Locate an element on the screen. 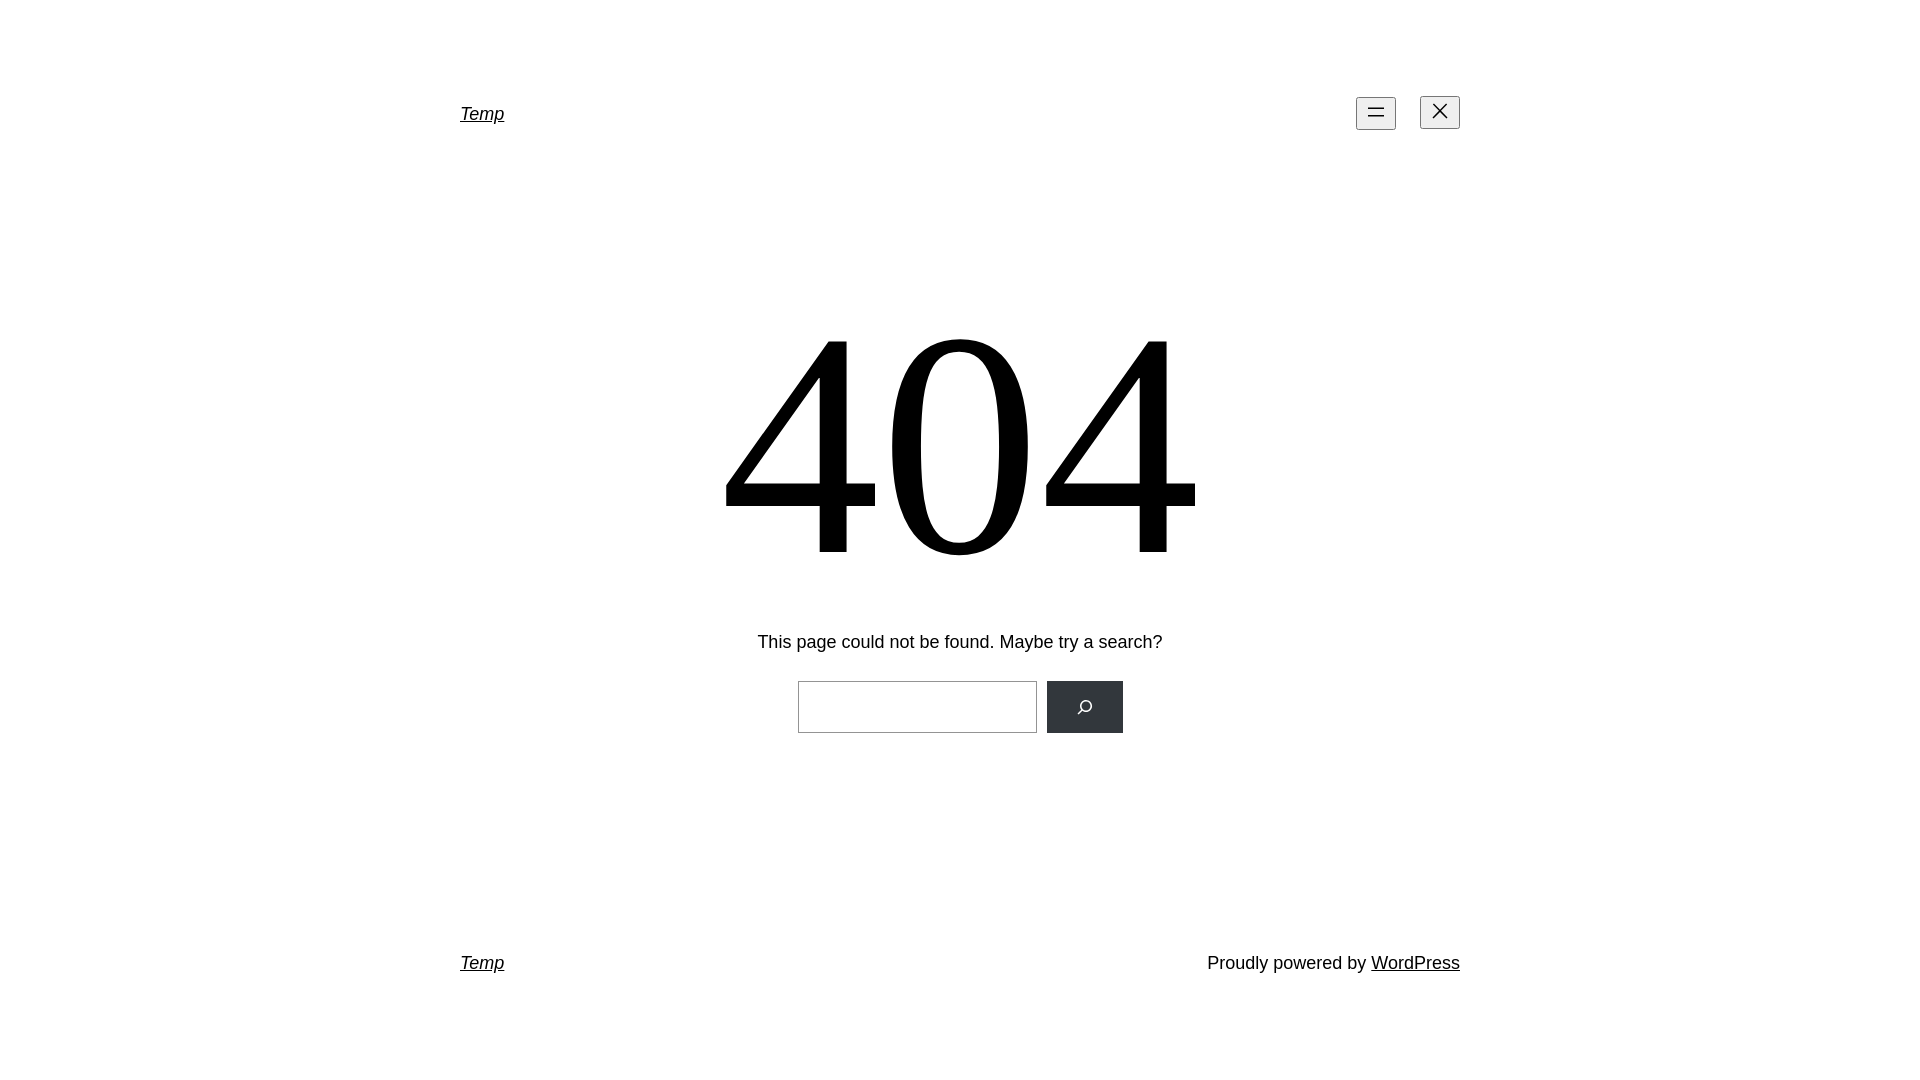  Temp is located at coordinates (482, 114).